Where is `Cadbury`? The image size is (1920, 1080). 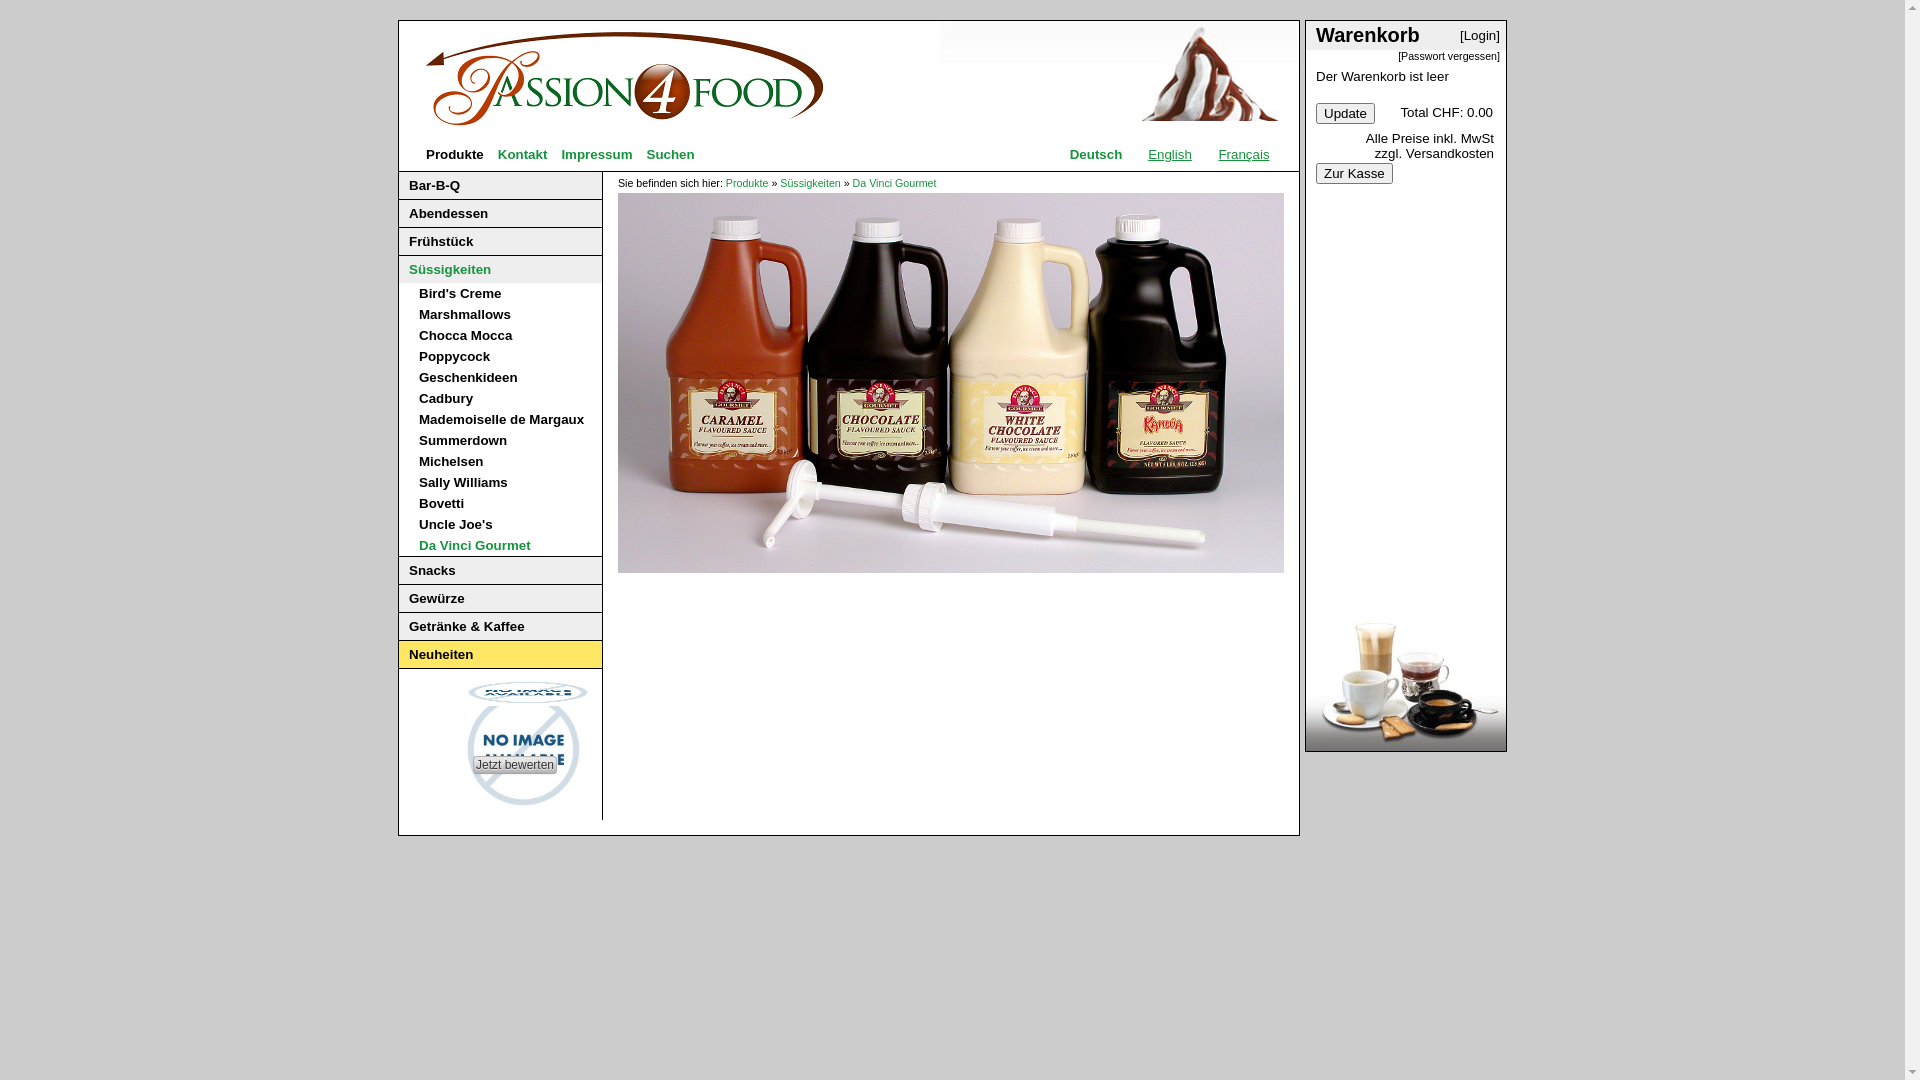
Cadbury is located at coordinates (446, 398).